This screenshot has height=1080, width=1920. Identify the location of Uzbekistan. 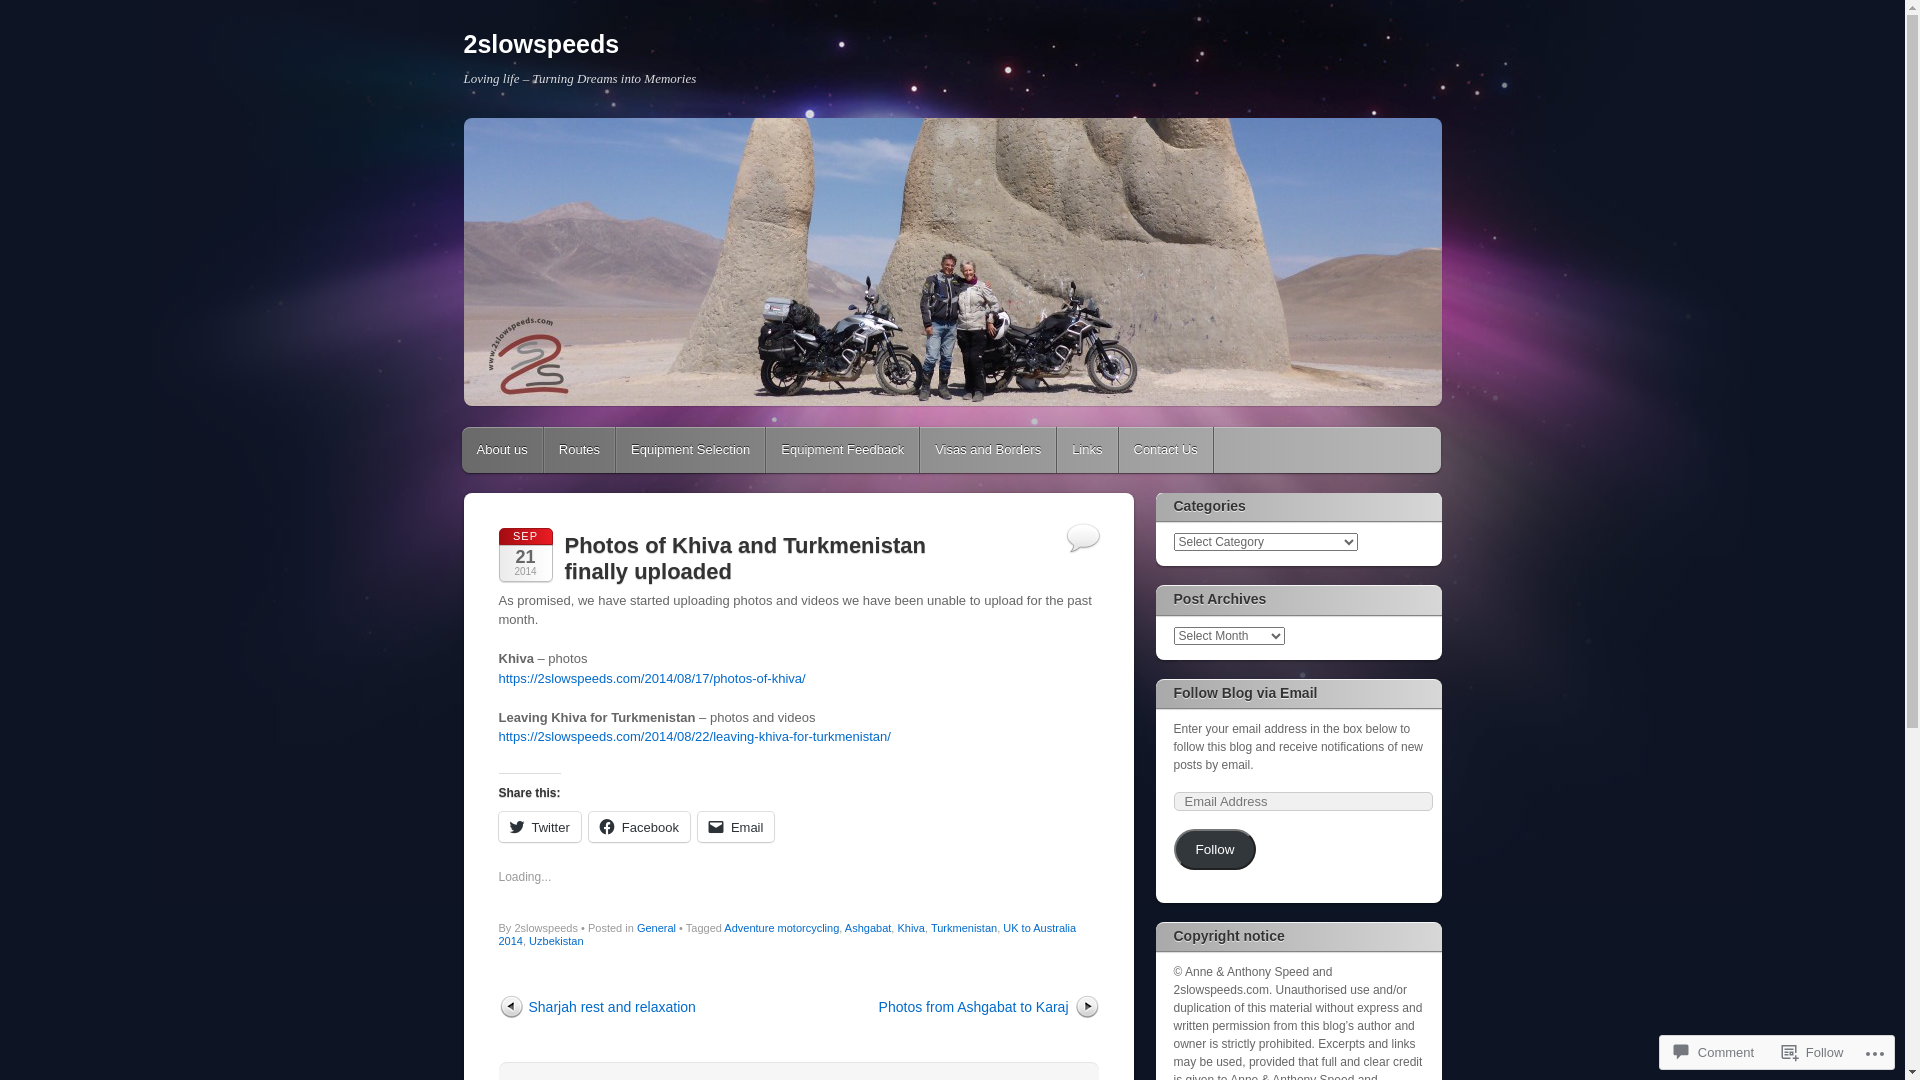
(556, 941).